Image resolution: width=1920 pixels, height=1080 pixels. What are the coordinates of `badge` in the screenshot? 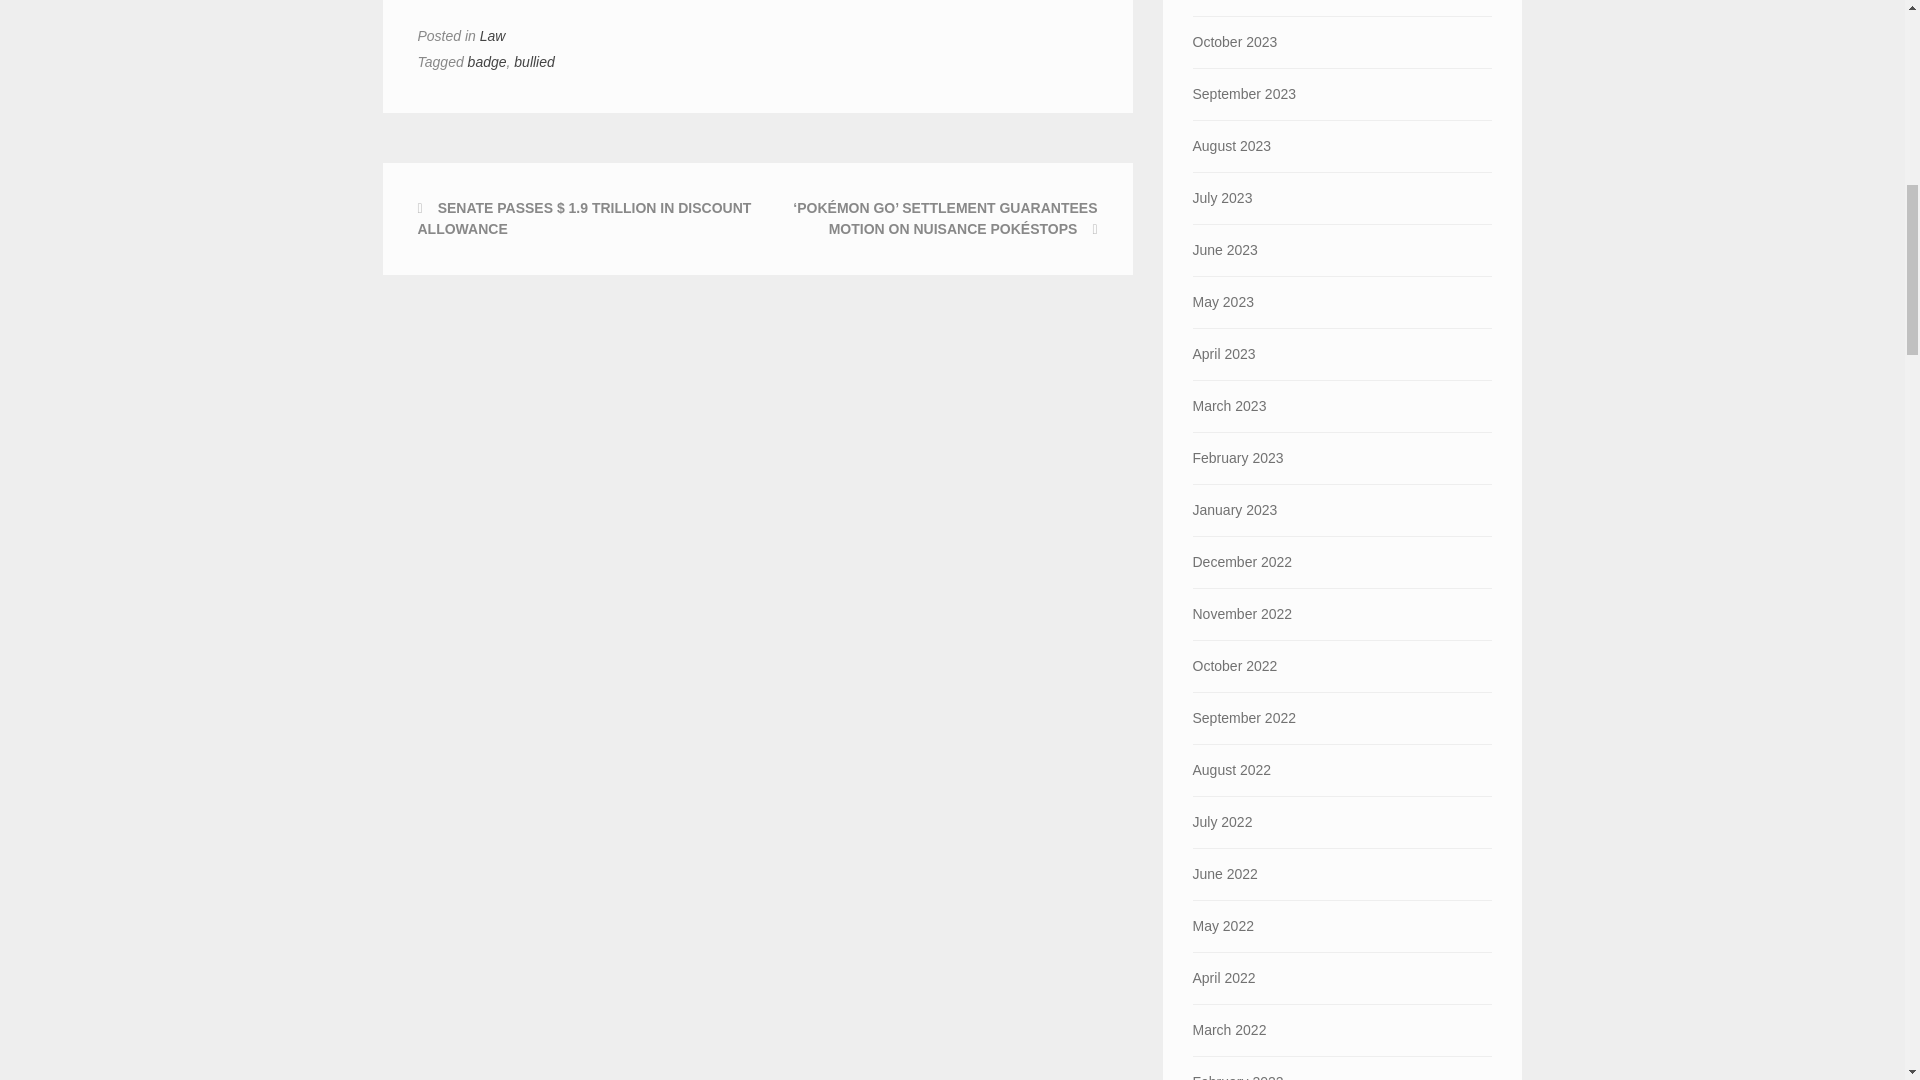 It's located at (487, 62).